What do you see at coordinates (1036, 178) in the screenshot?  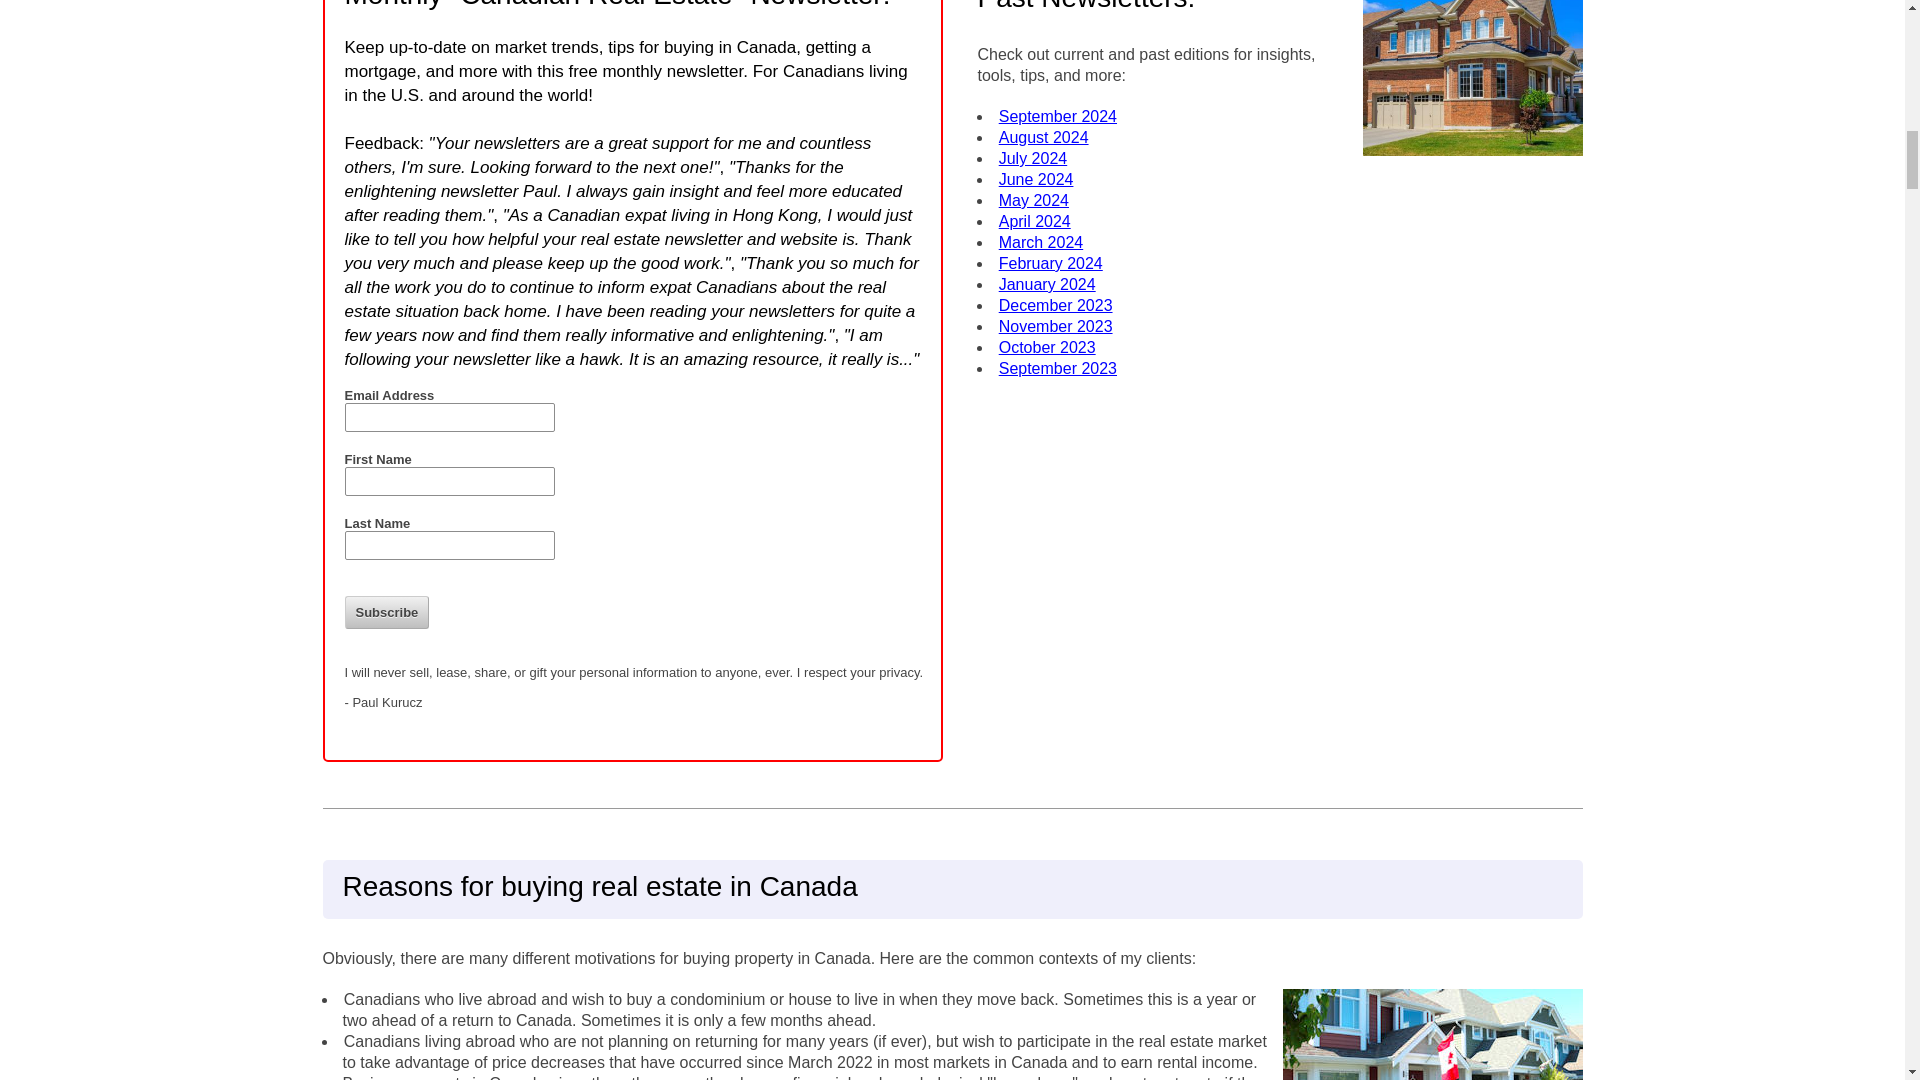 I see `June 2024` at bounding box center [1036, 178].